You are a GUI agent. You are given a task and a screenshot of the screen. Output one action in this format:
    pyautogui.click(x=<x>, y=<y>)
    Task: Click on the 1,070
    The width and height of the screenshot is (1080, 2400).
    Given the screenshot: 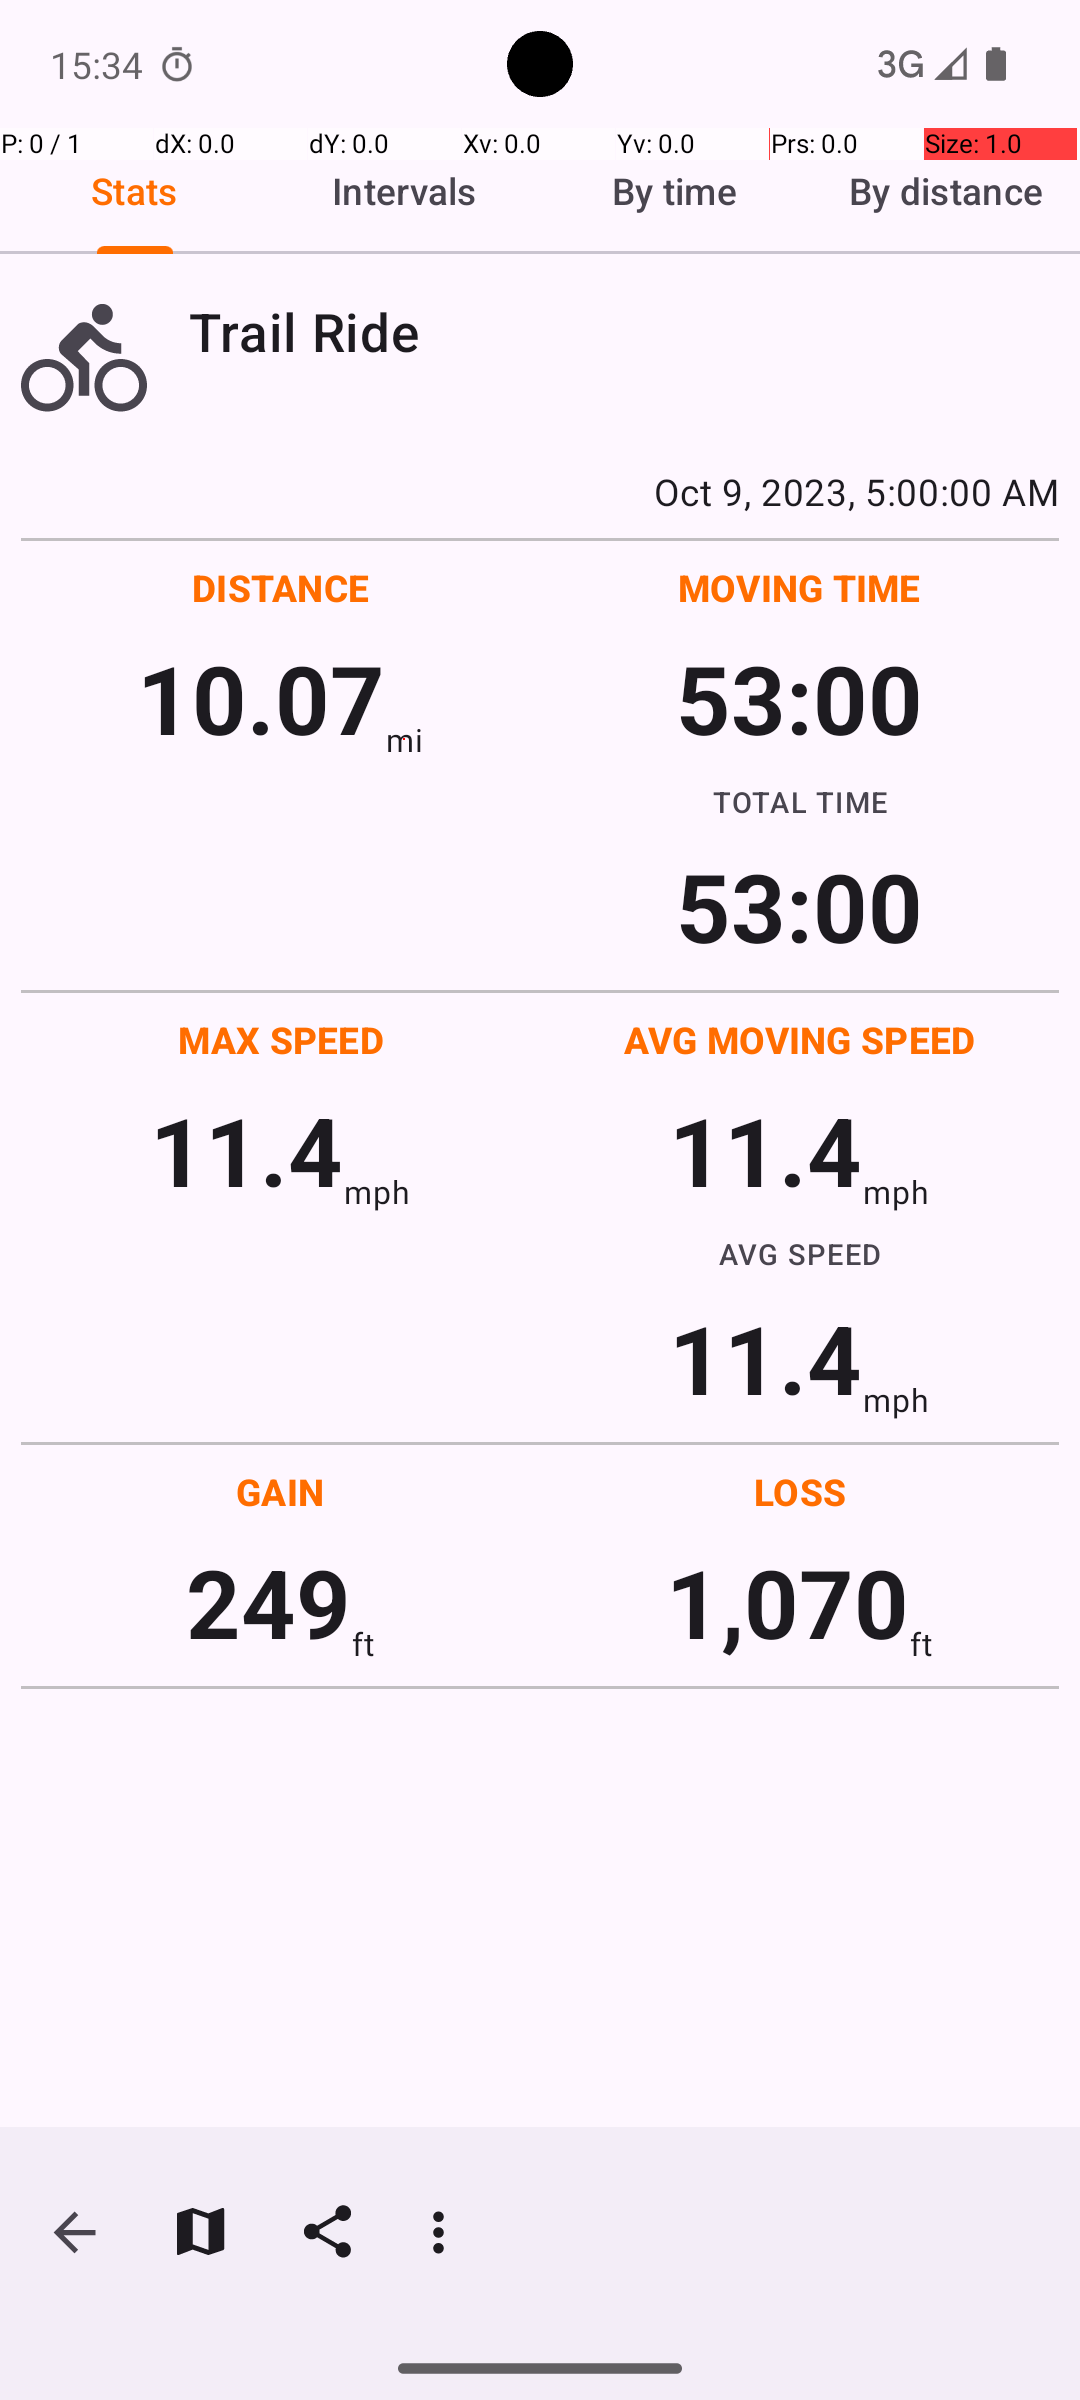 What is the action you would take?
    pyautogui.click(x=788, y=1602)
    